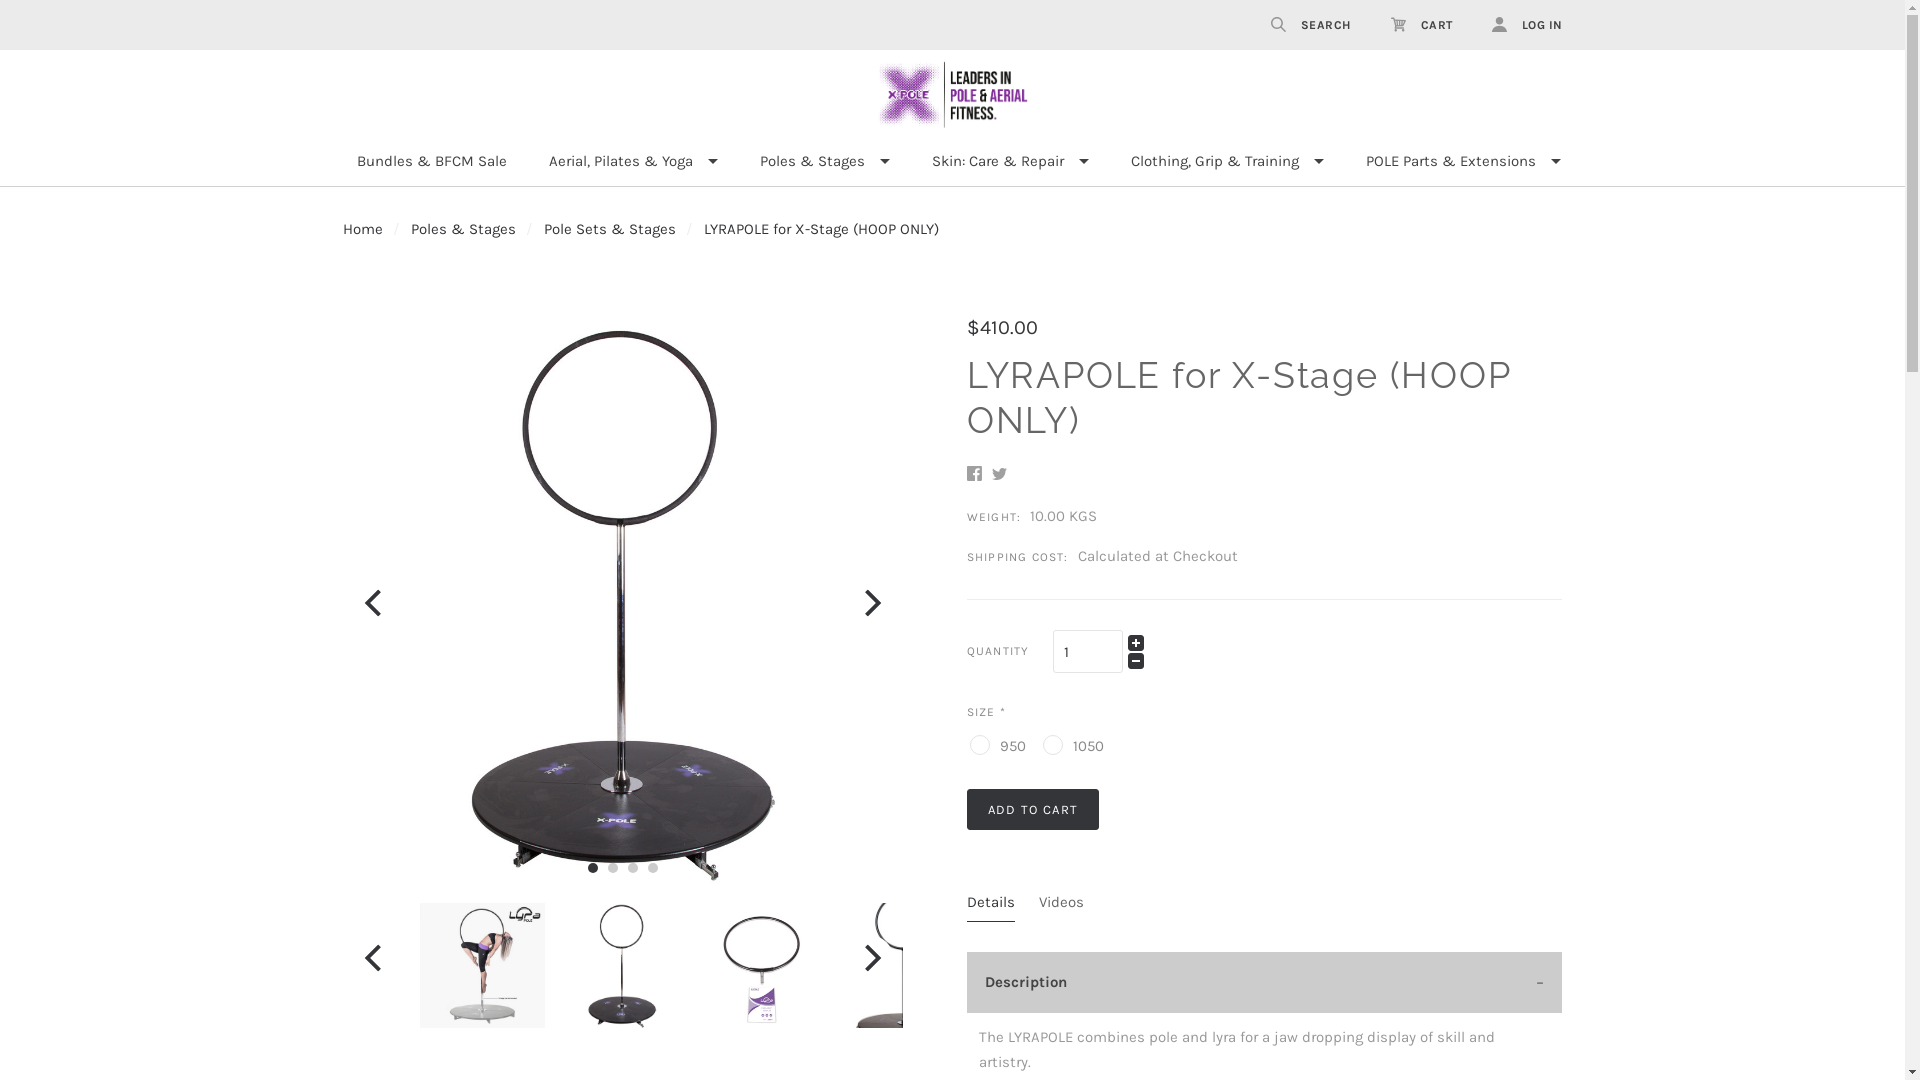 The image size is (1920, 1080). I want to click on Poles & Stages, so click(824, 162).